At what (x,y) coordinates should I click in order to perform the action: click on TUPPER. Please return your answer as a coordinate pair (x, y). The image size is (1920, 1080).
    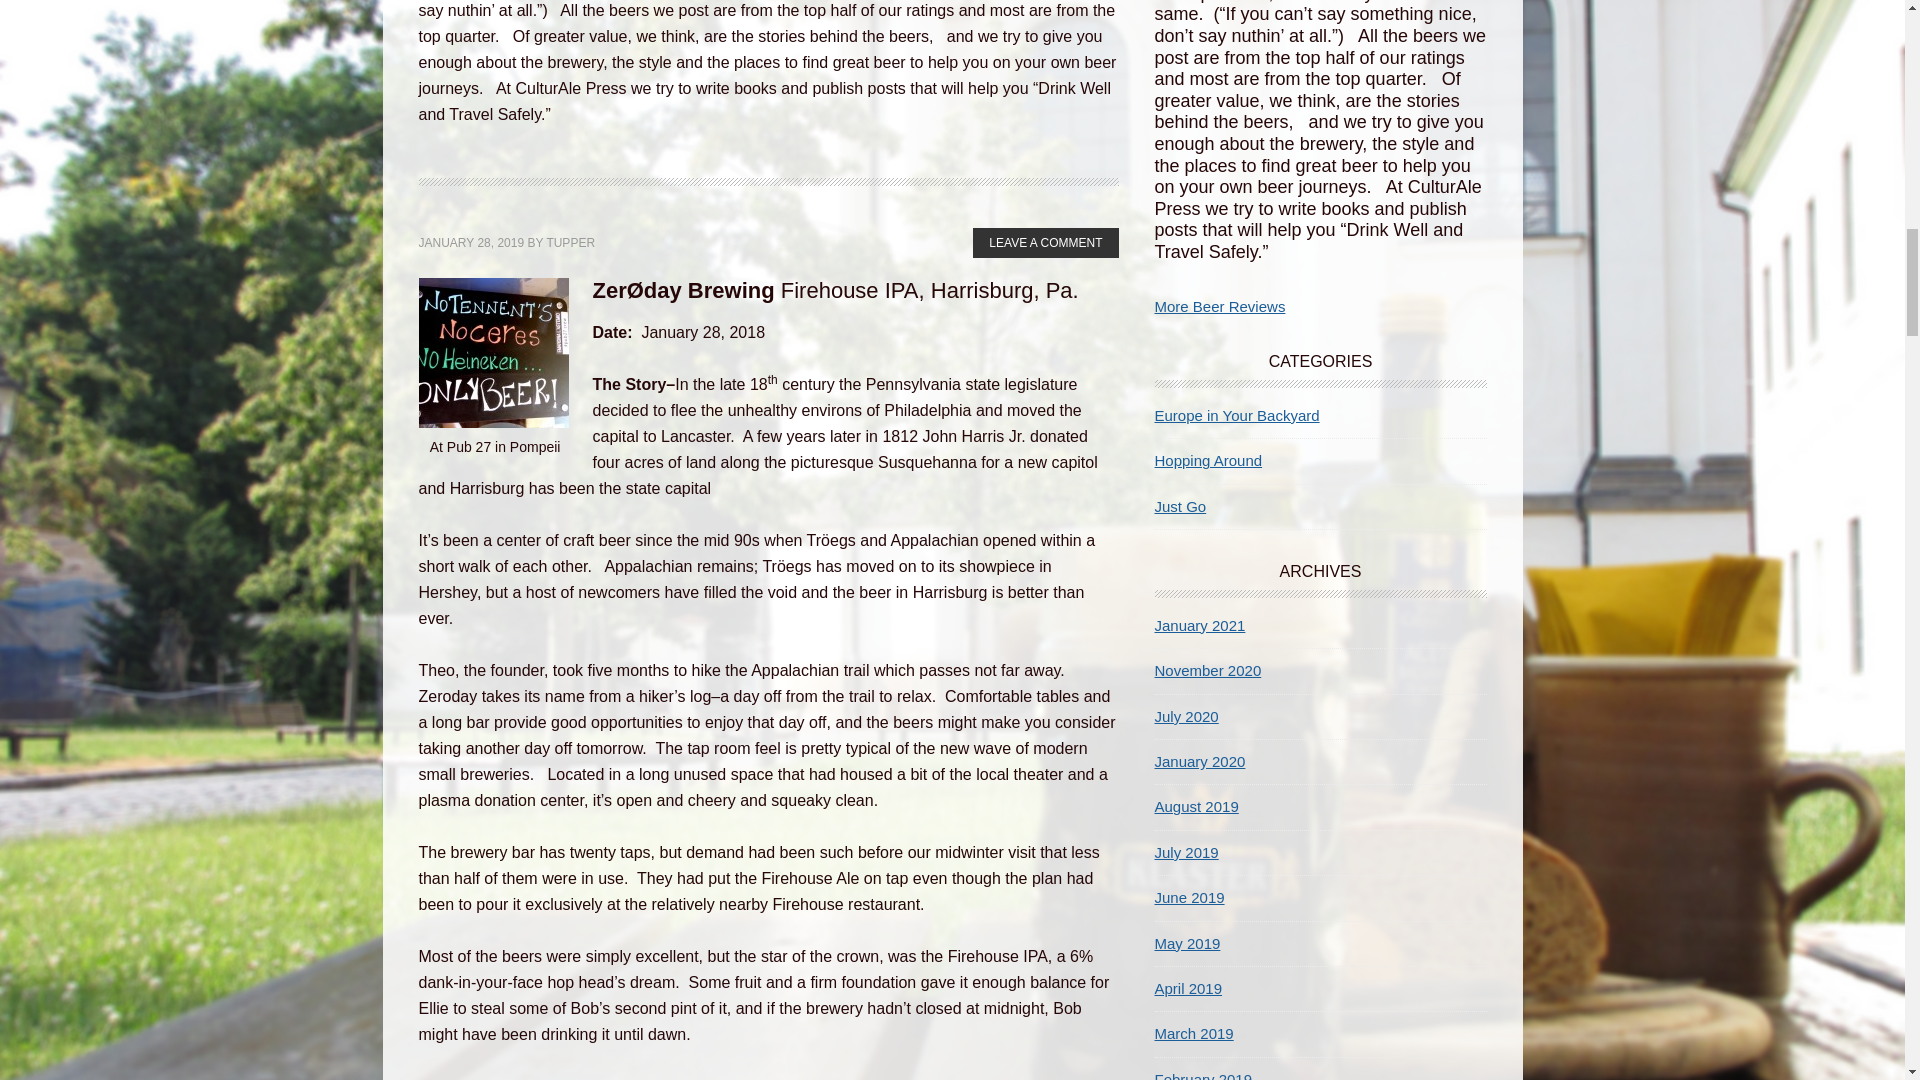
    Looking at the image, I should click on (570, 242).